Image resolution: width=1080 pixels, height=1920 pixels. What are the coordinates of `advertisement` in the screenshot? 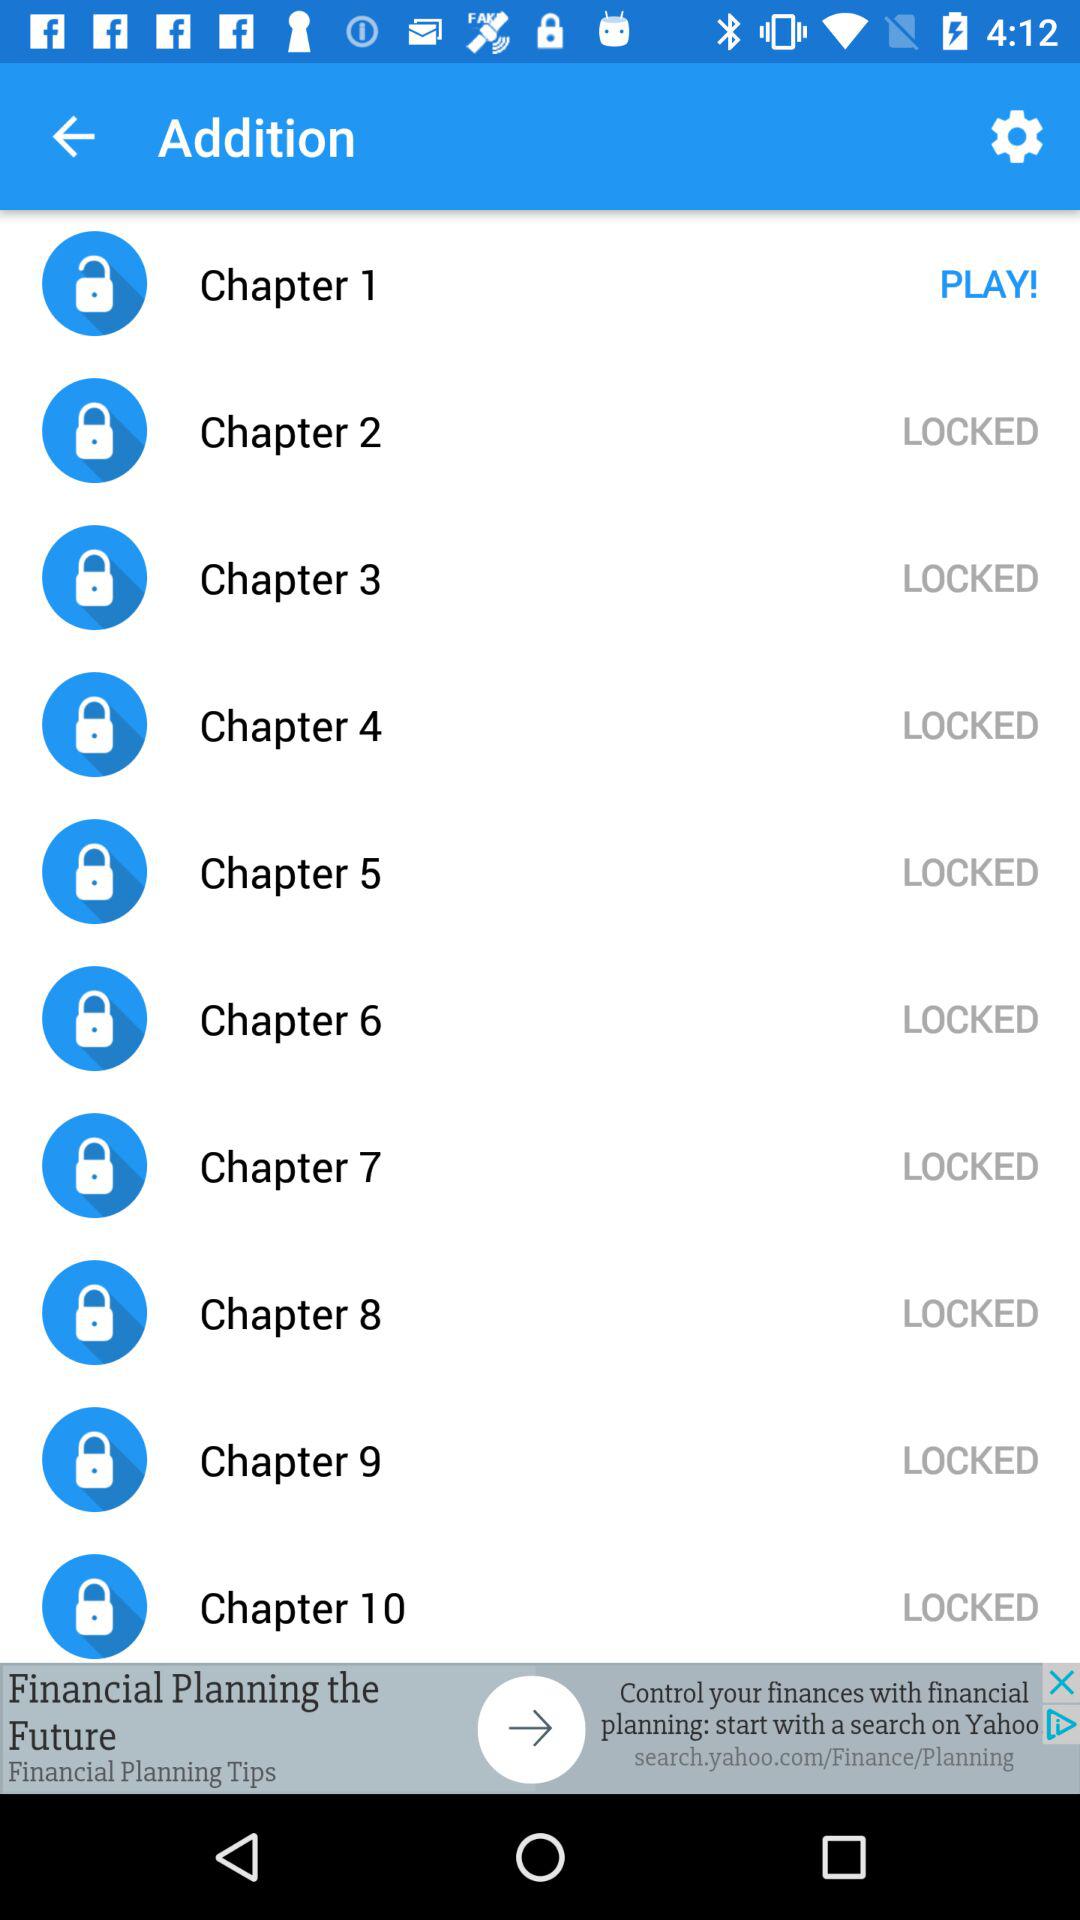 It's located at (540, 1728).